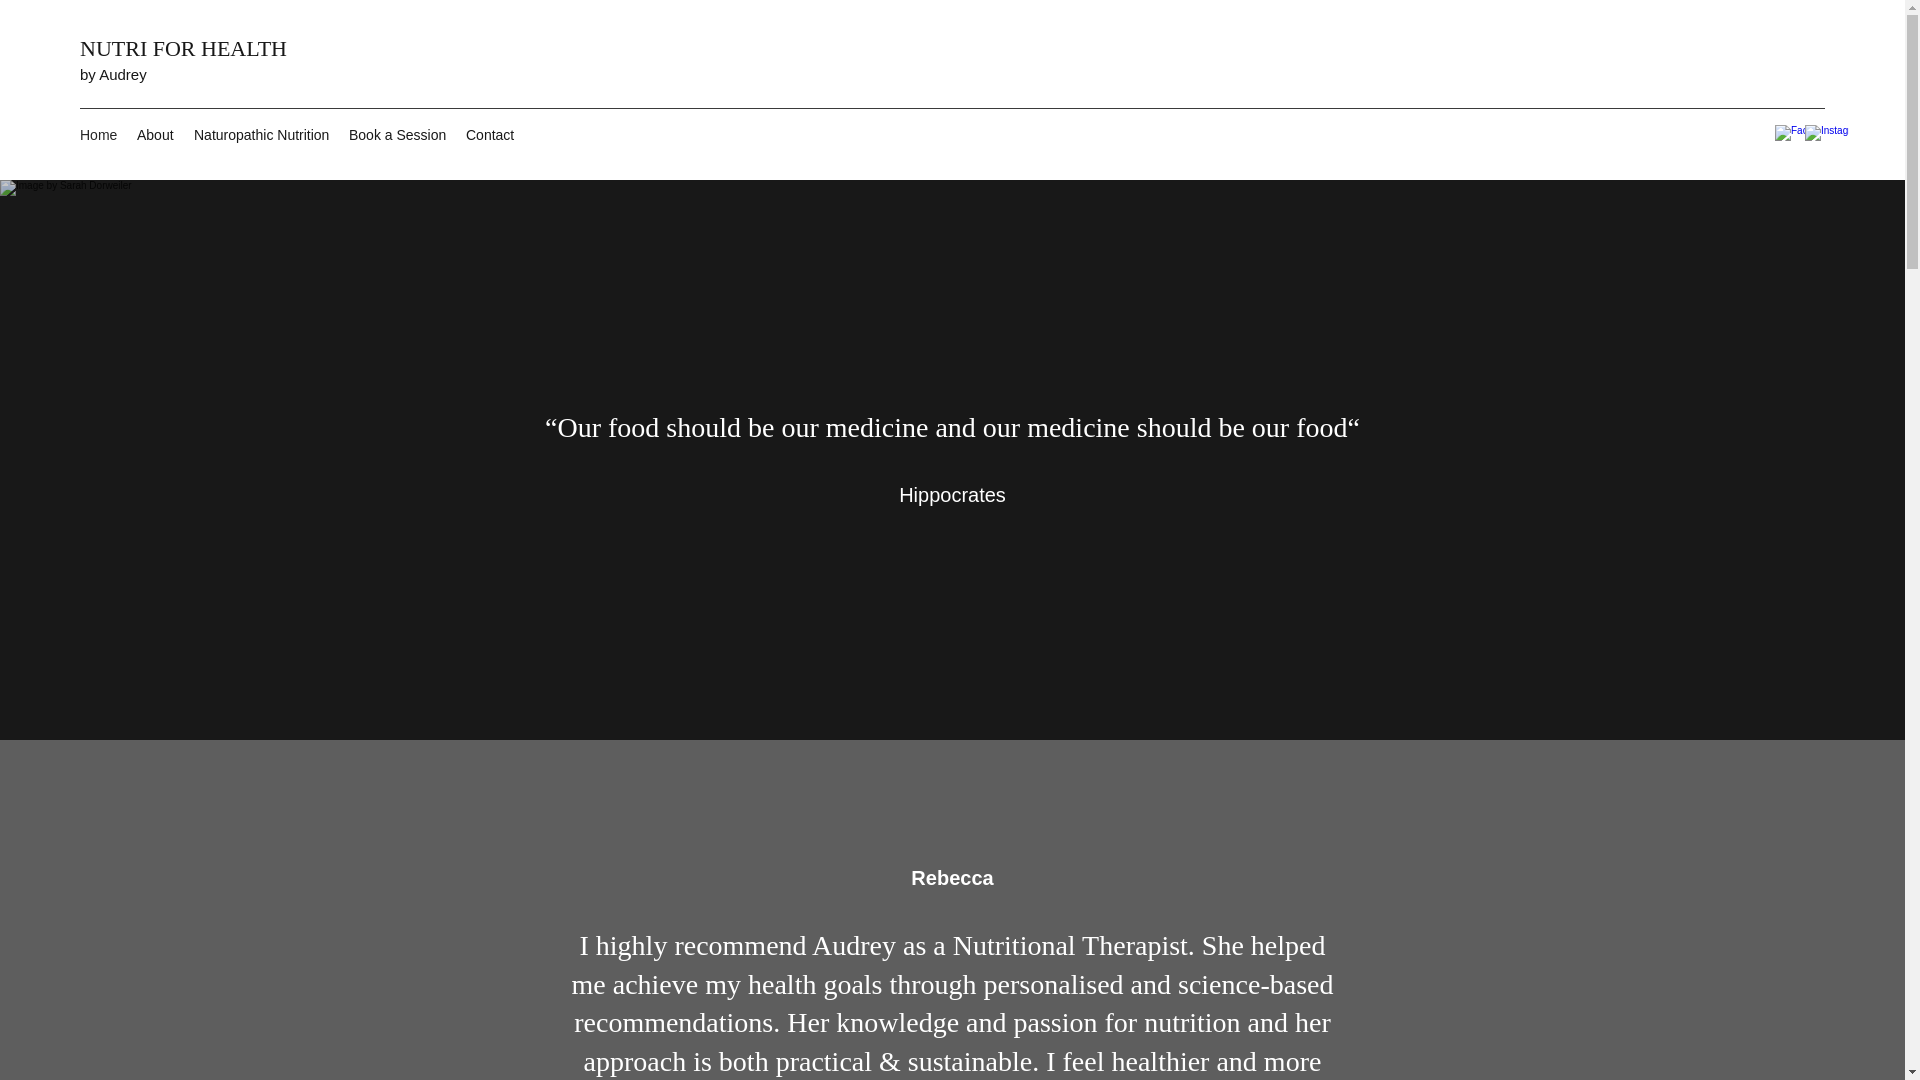  Describe the element at coordinates (262, 134) in the screenshot. I see `Naturopathic Nutrition` at that location.